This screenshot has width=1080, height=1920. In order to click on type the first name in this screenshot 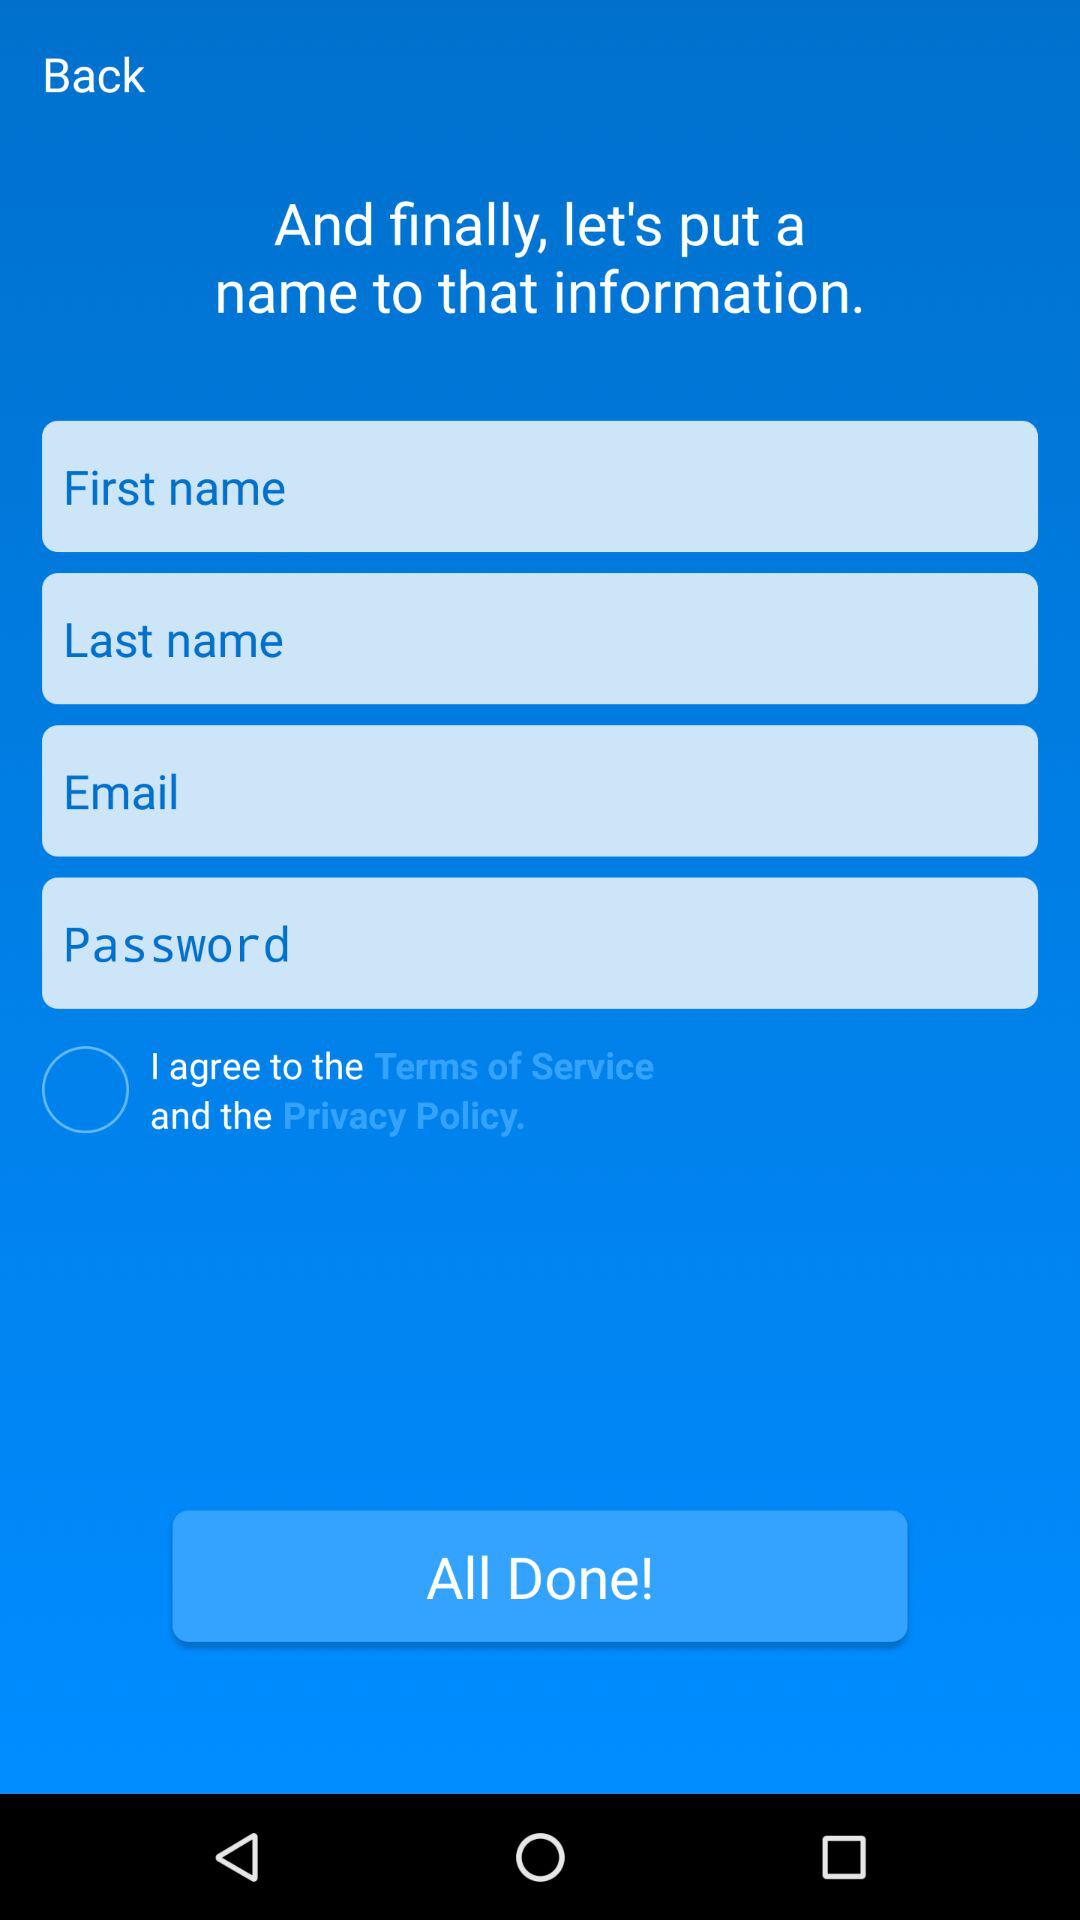, I will do `click(540, 486)`.